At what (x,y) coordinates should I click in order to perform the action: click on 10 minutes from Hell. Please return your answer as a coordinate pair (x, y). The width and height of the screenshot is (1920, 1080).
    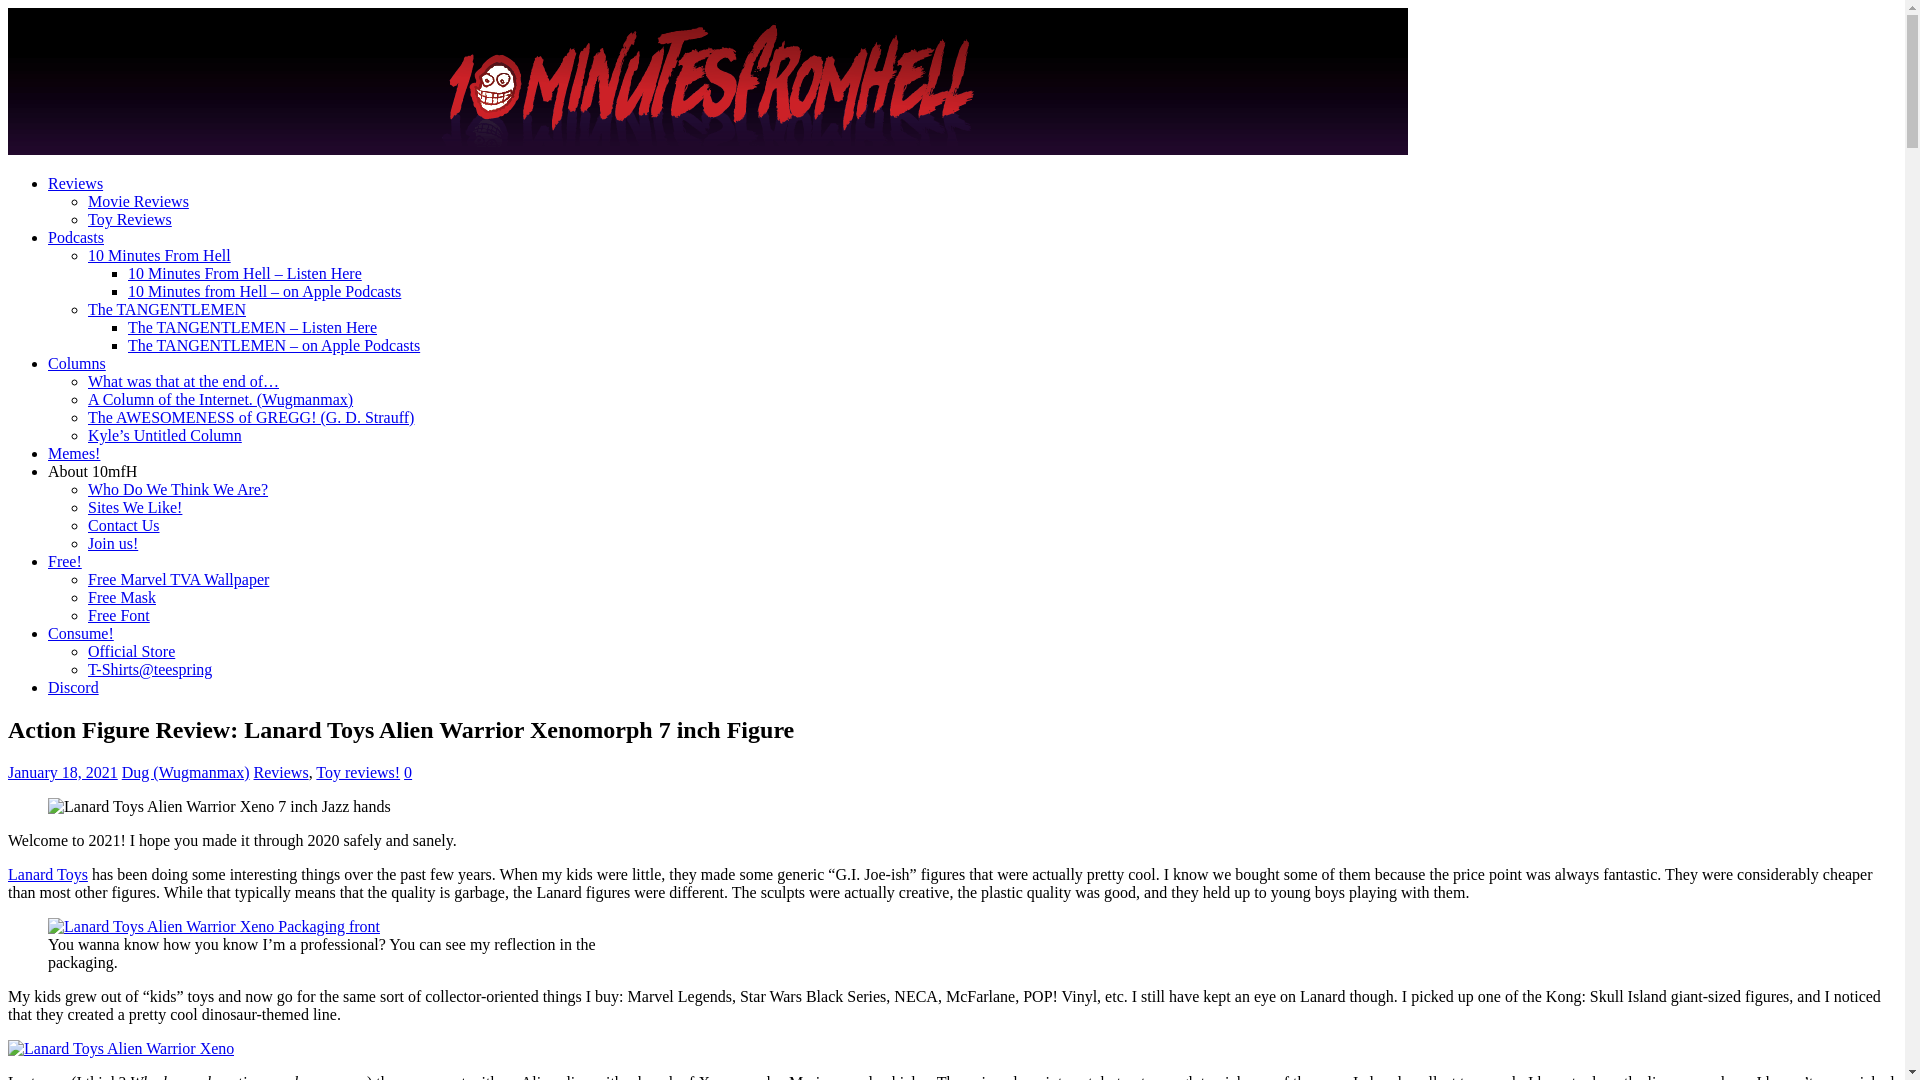
    Looking at the image, I should click on (708, 150).